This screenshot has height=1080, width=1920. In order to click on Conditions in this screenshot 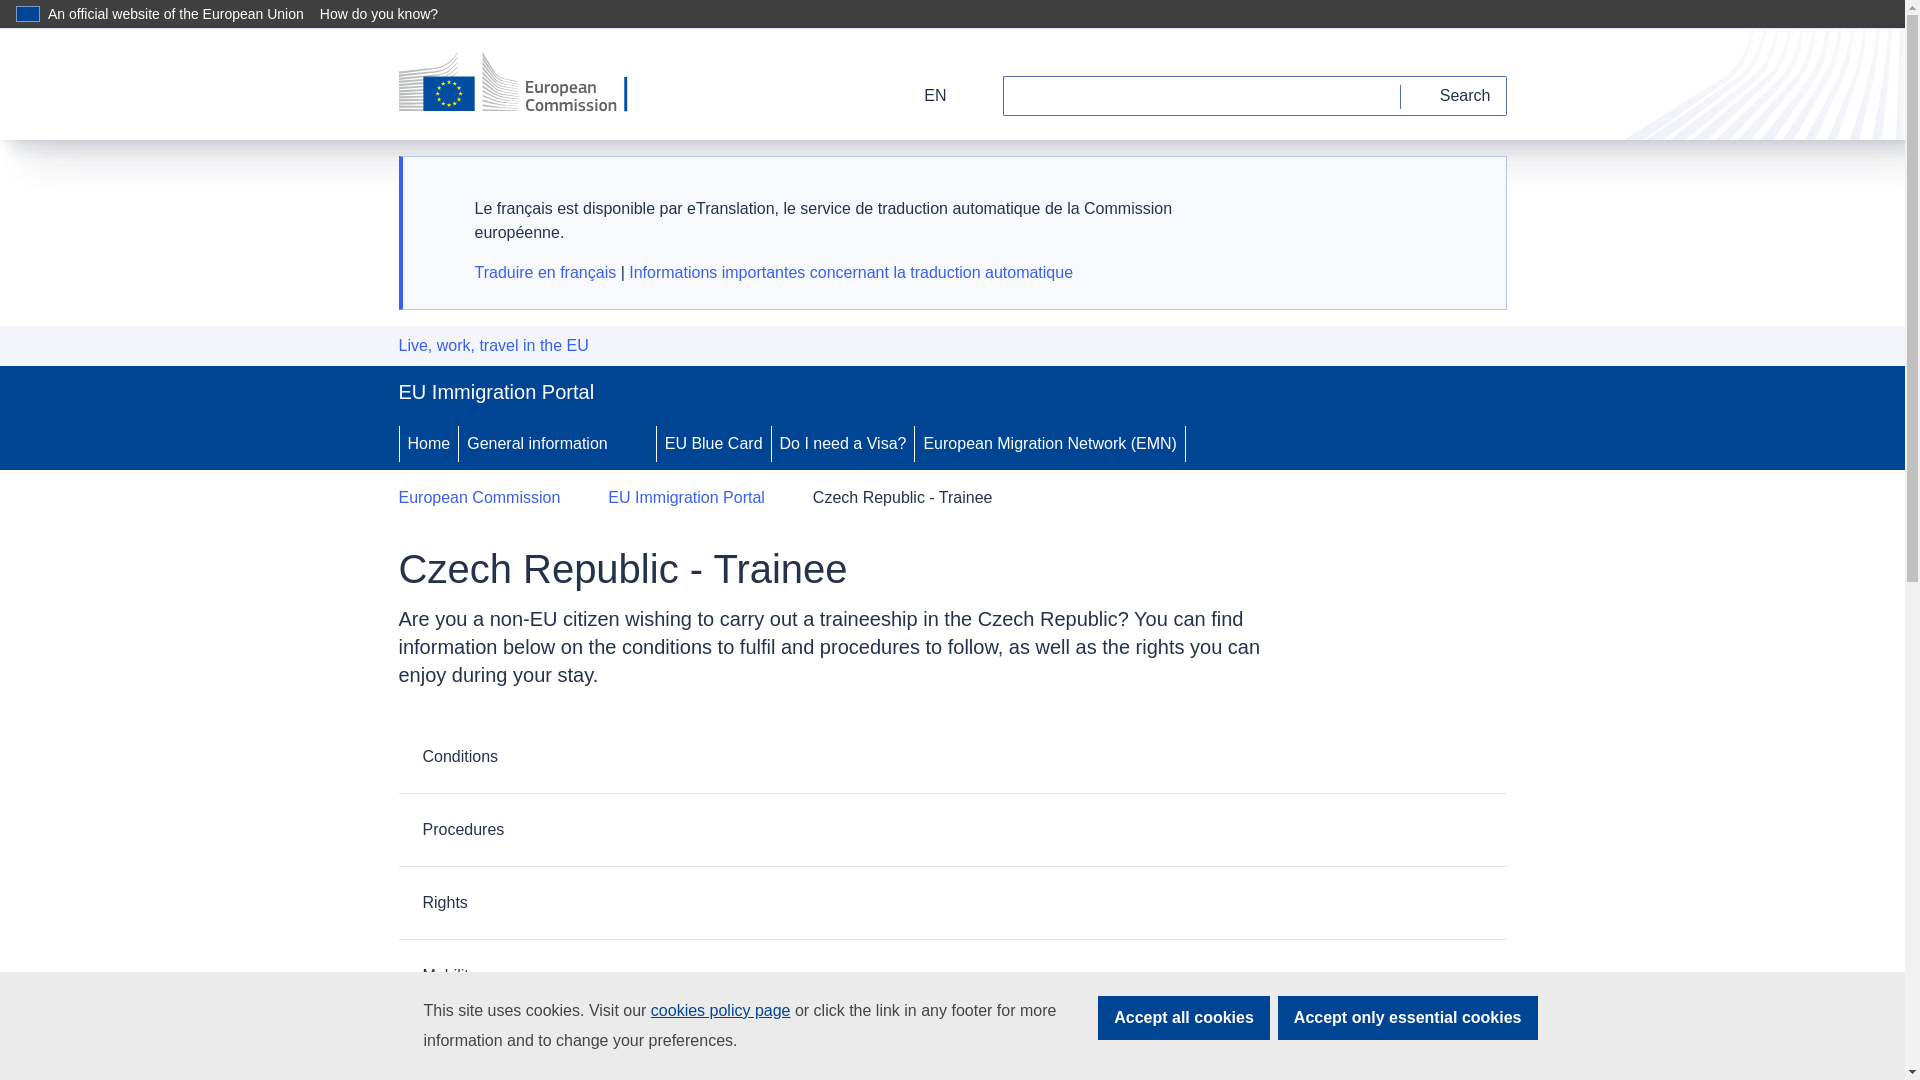, I will do `click(951, 756)`.